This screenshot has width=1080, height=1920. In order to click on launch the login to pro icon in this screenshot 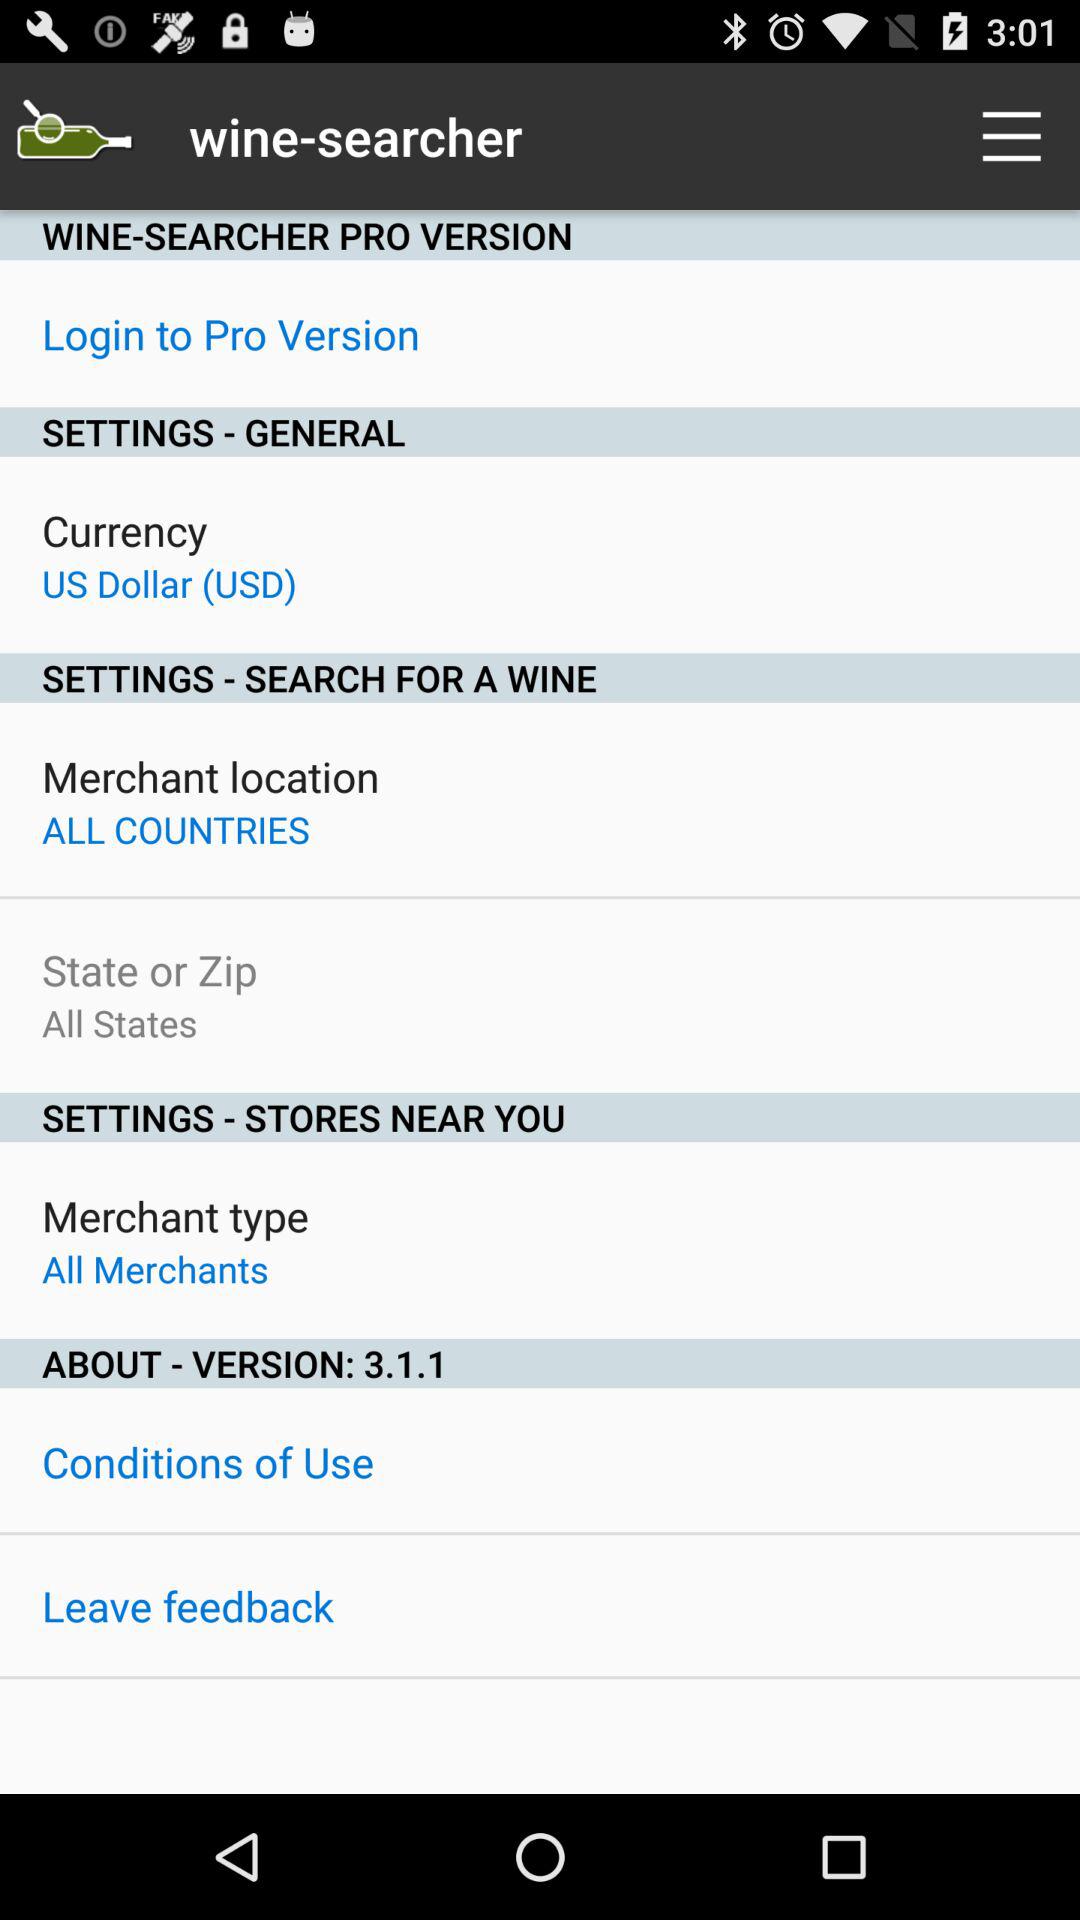, I will do `click(231, 334)`.